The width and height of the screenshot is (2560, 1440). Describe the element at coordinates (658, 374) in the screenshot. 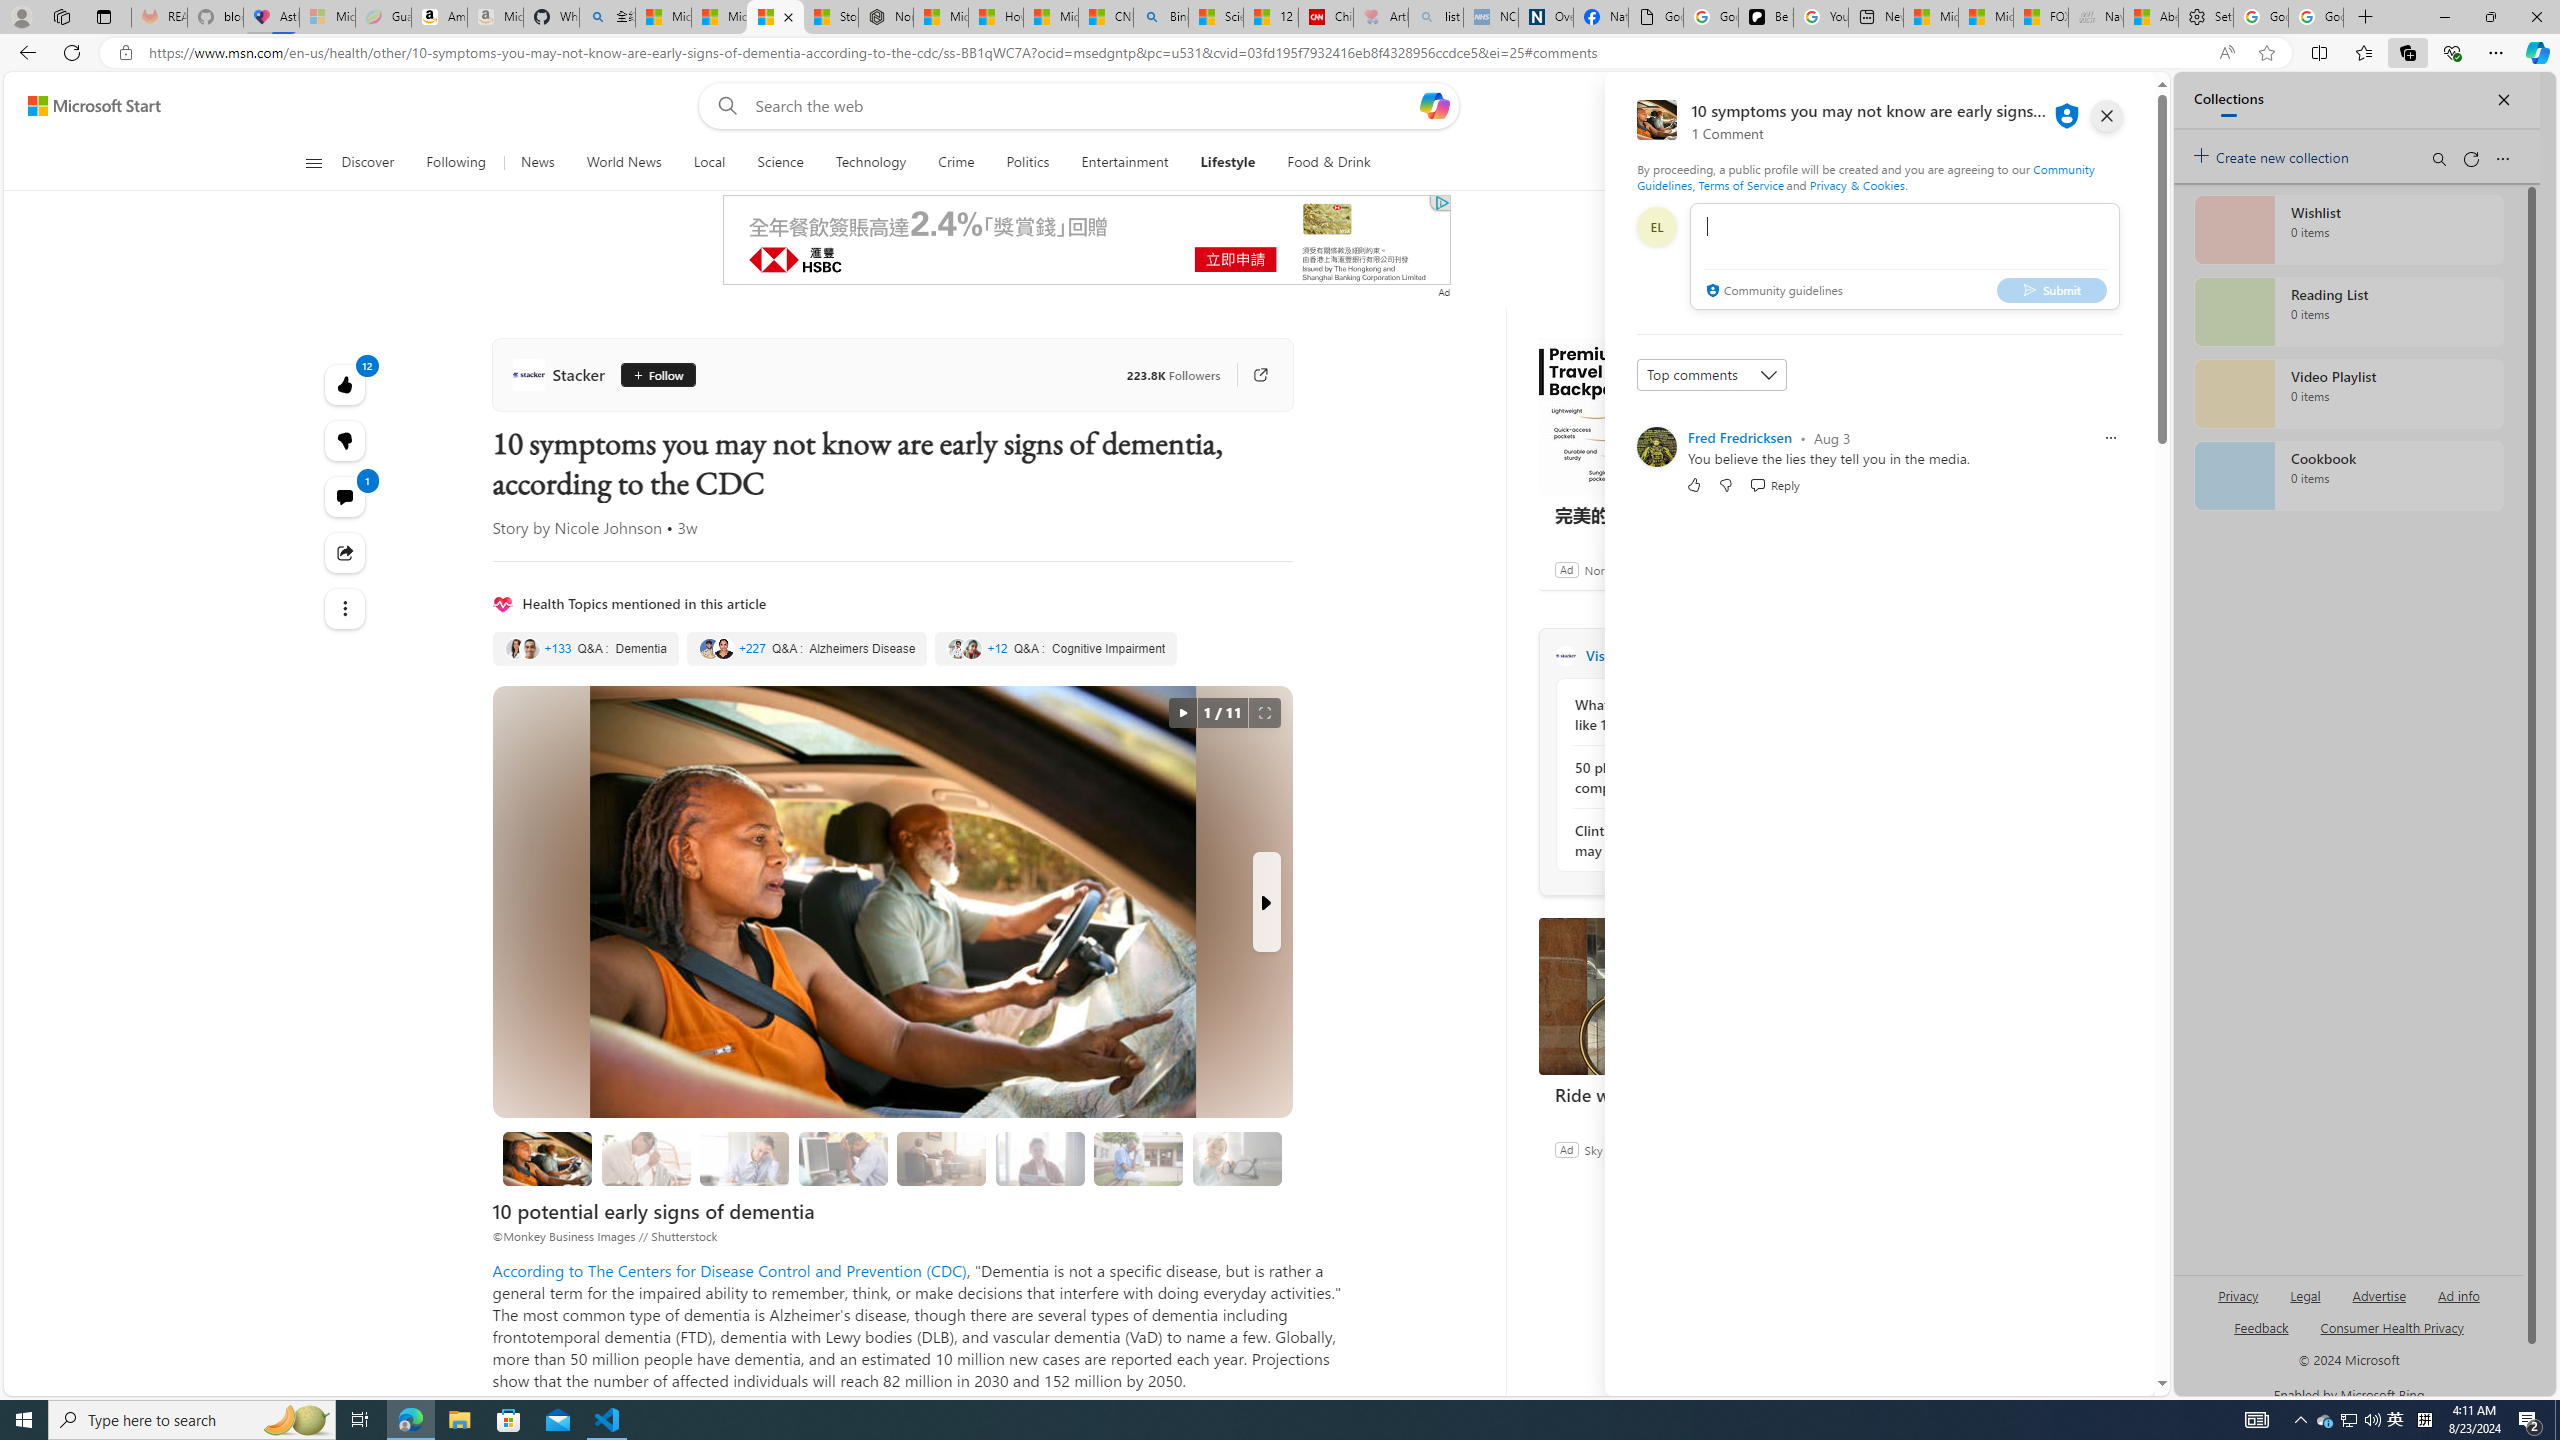

I see `Follow` at that location.